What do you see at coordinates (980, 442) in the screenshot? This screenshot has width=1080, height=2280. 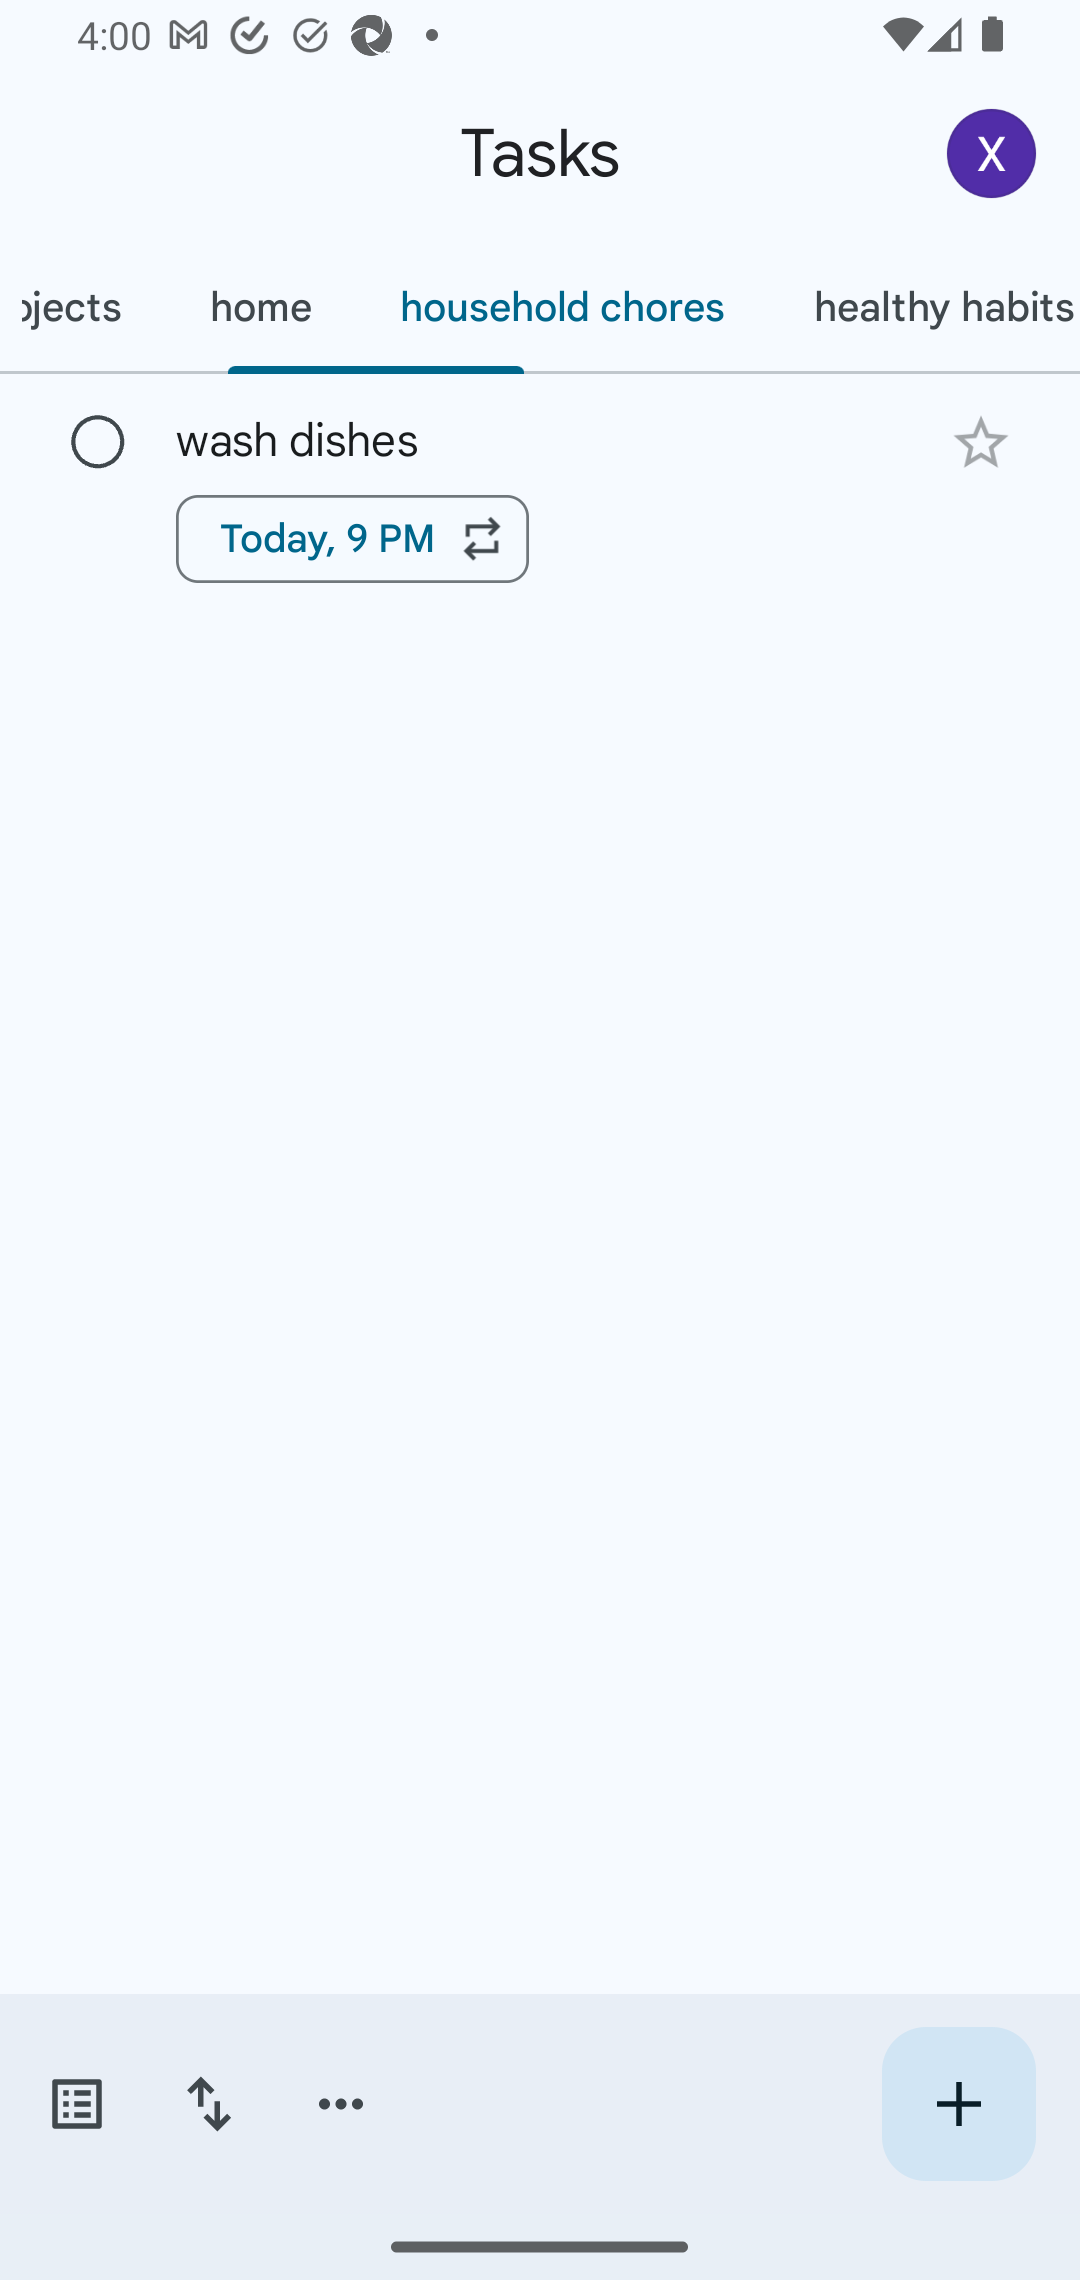 I see `Add star` at bounding box center [980, 442].